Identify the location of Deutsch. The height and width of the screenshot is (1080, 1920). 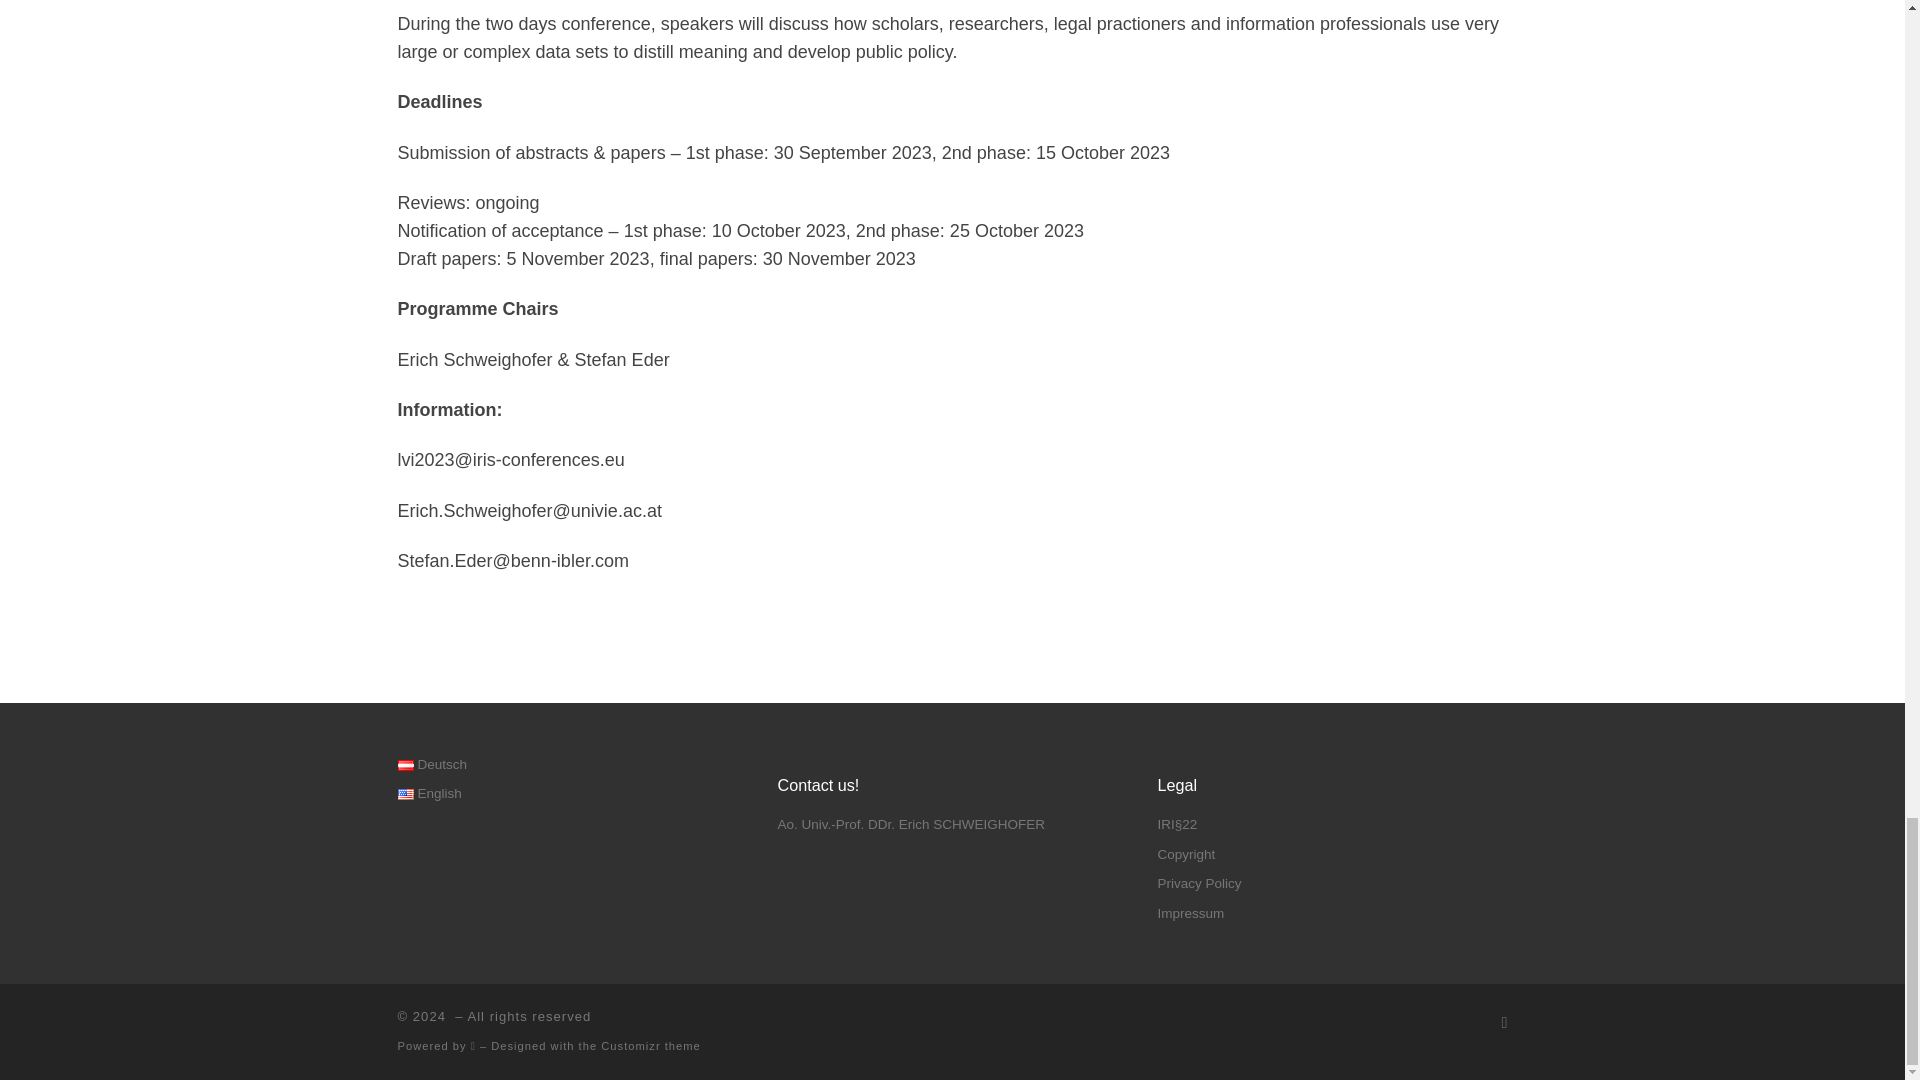
(406, 766).